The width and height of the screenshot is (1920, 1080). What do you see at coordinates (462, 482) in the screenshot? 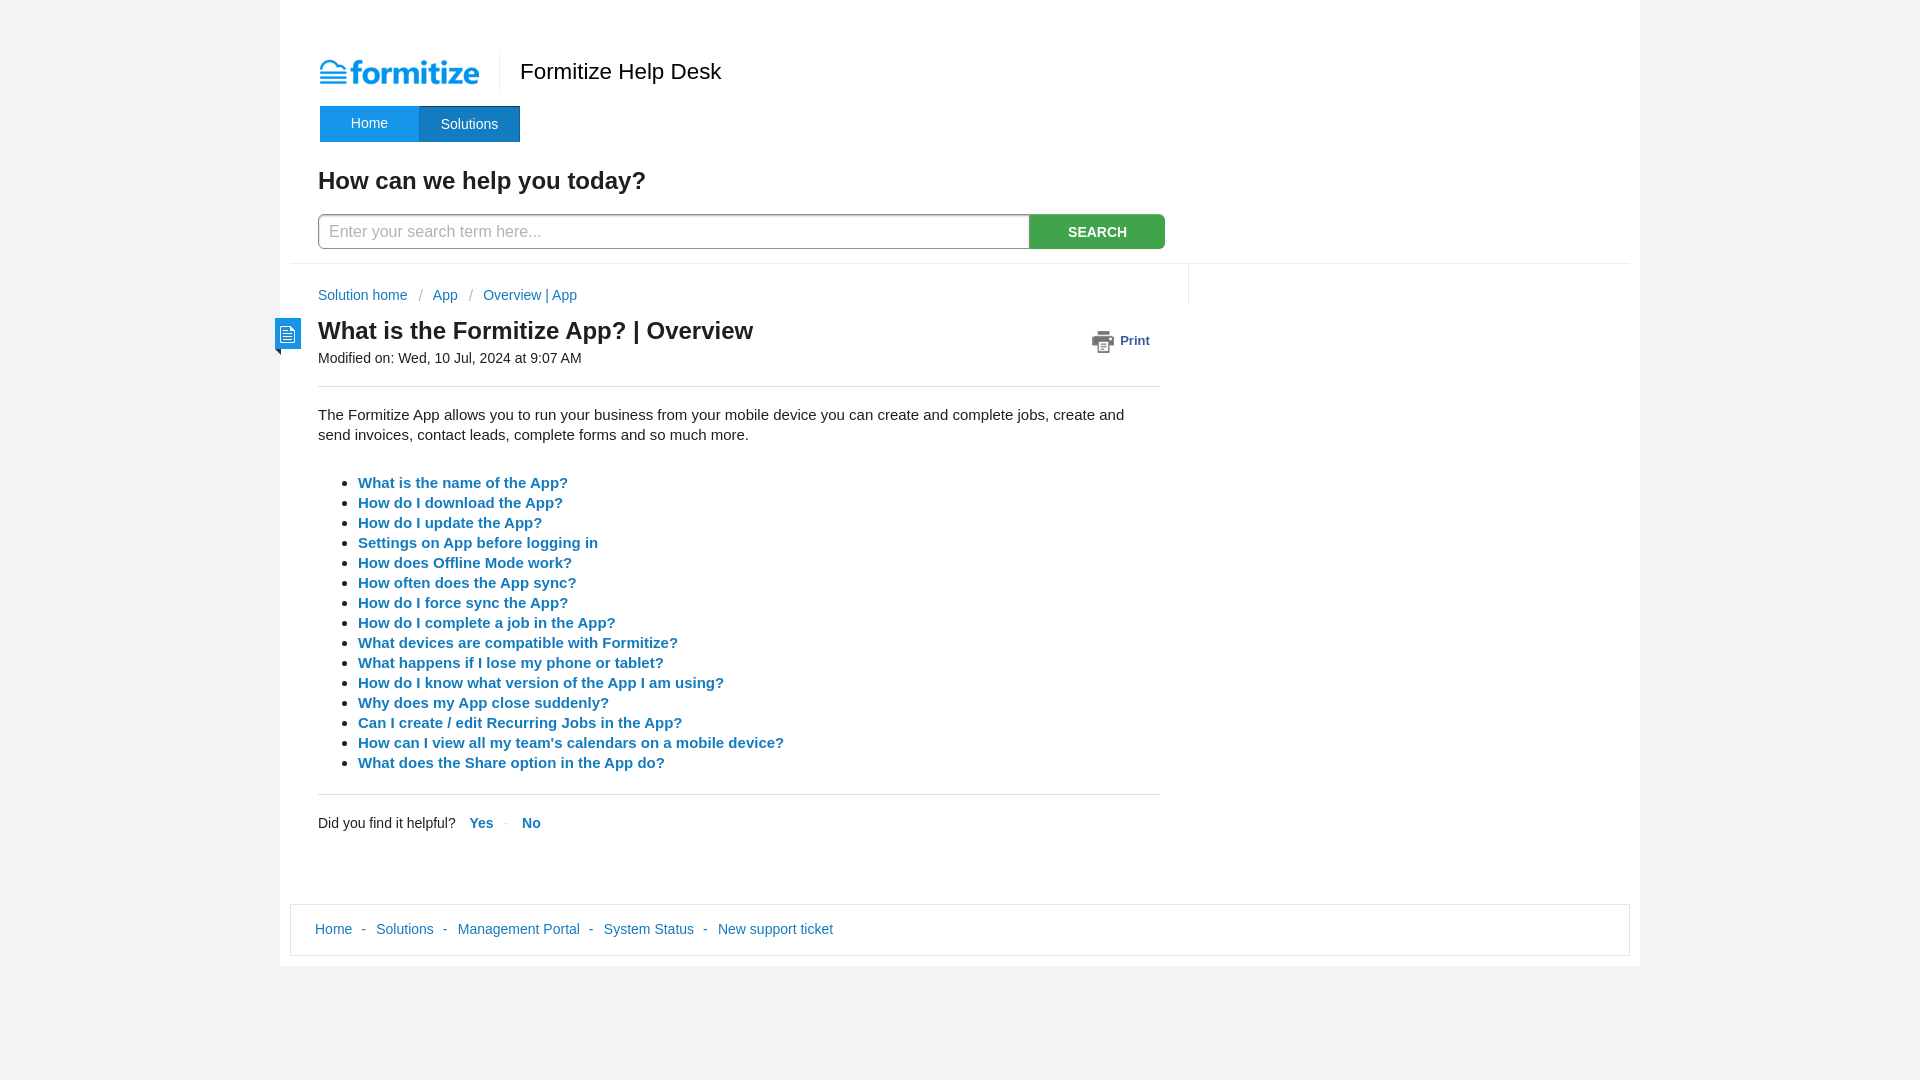
I see `What is the name of the App?` at bounding box center [462, 482].